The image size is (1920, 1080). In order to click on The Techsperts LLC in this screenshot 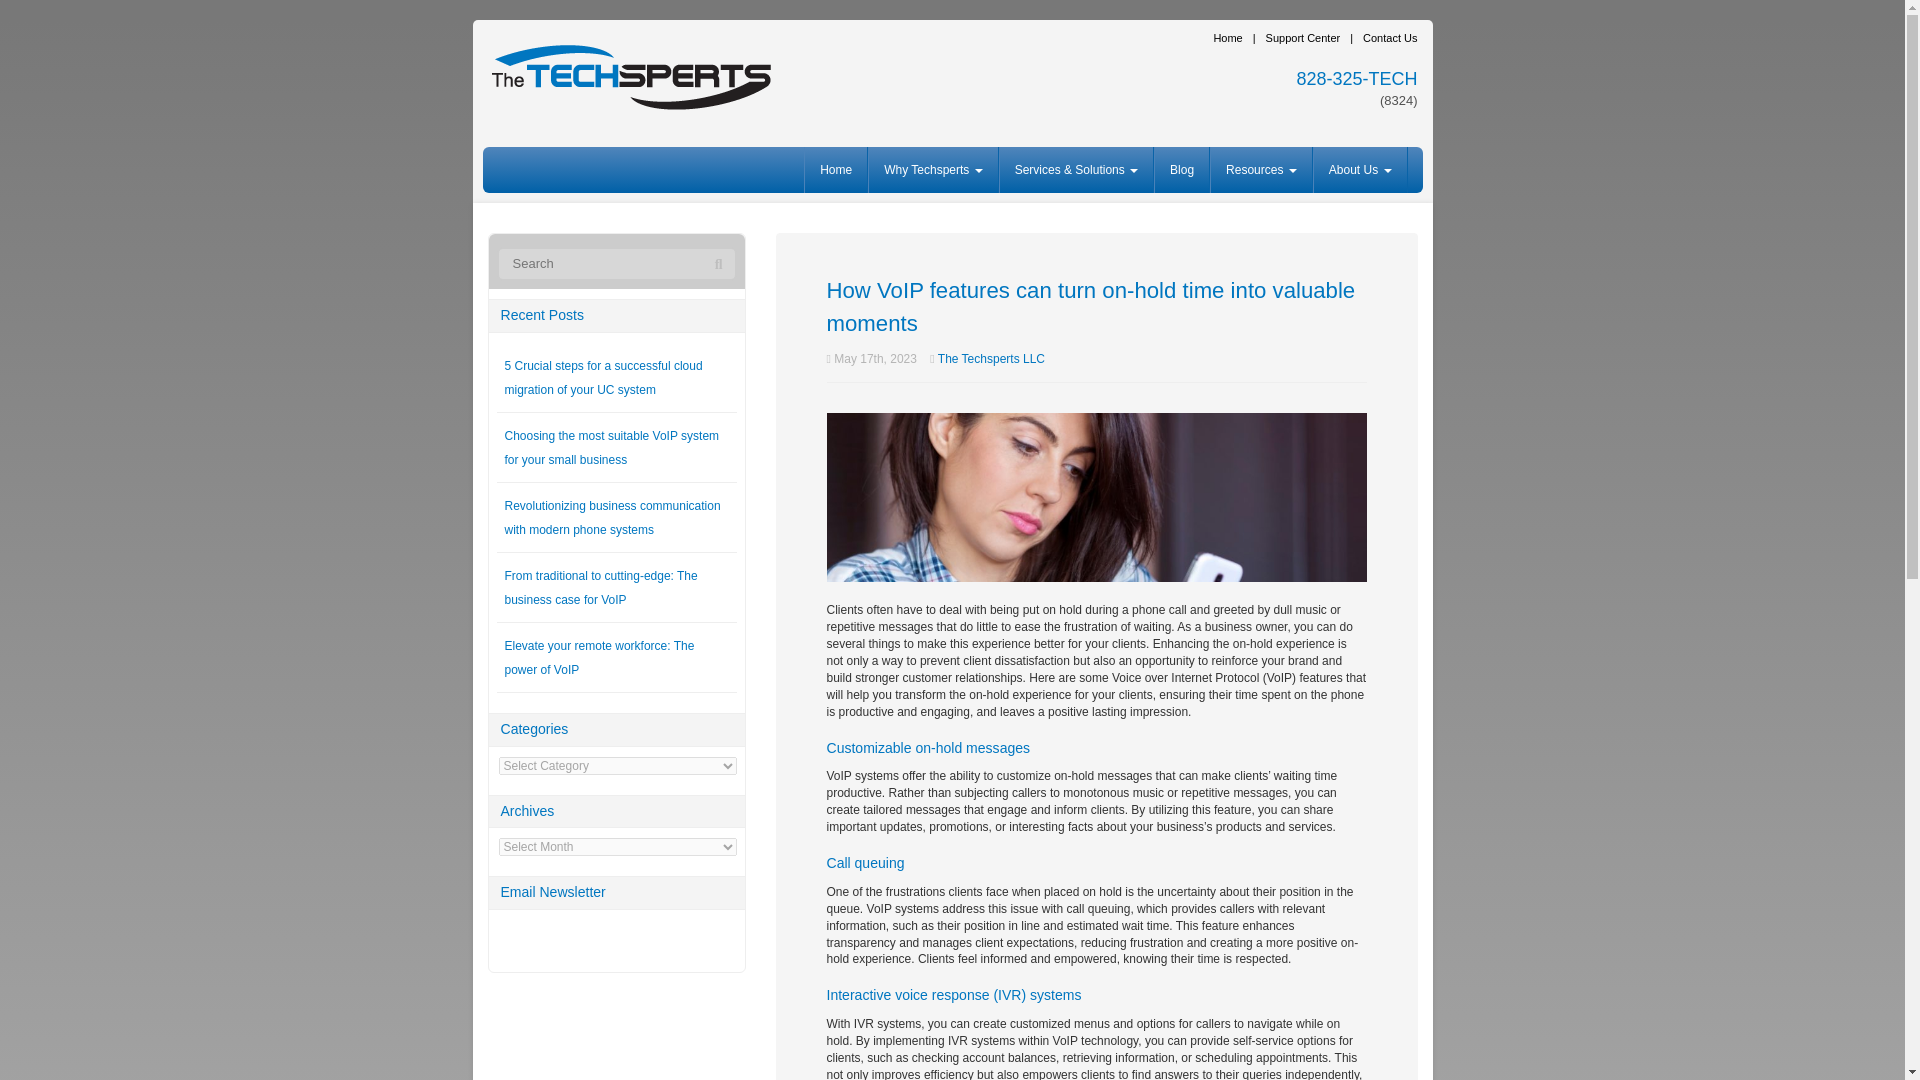, I will do `click(991, 359)`.